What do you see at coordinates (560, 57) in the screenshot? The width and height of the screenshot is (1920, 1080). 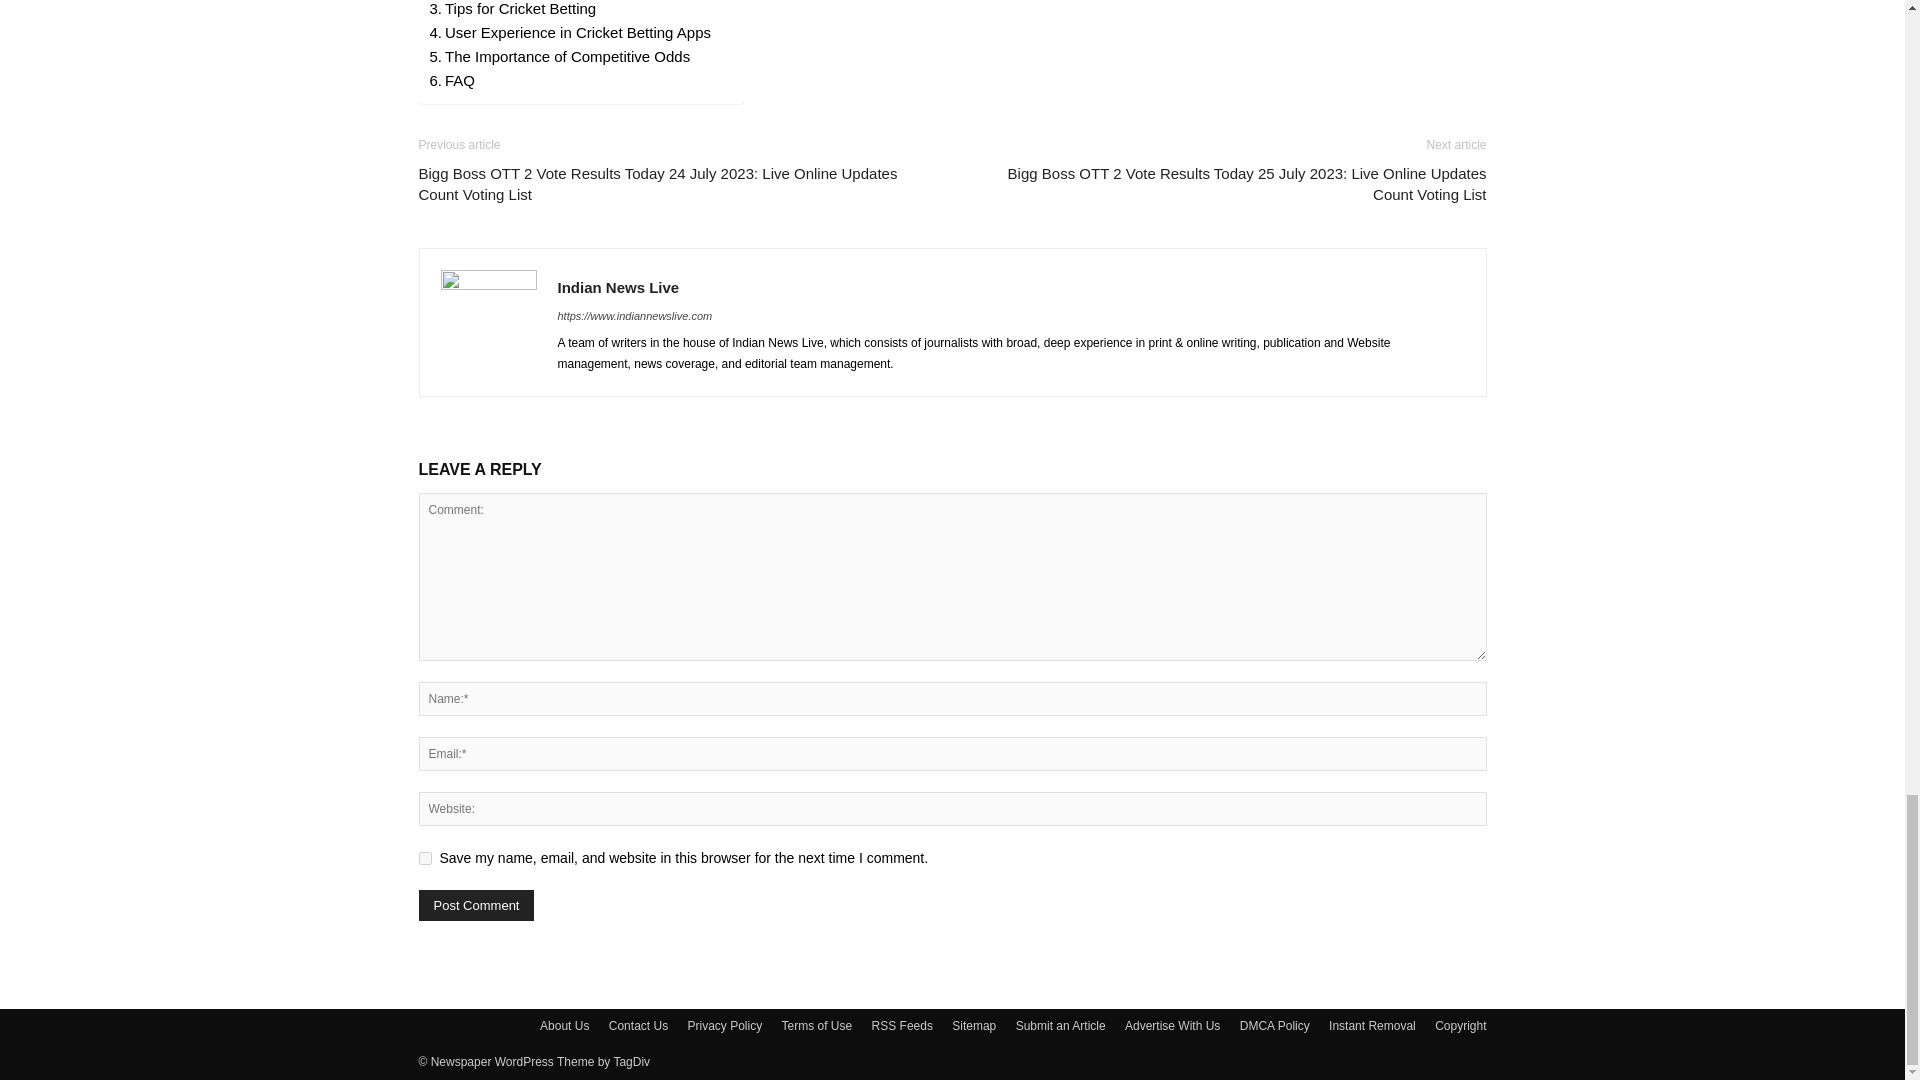 I see `The Importance of Competitive Odds` at bounding box center [560, 57].